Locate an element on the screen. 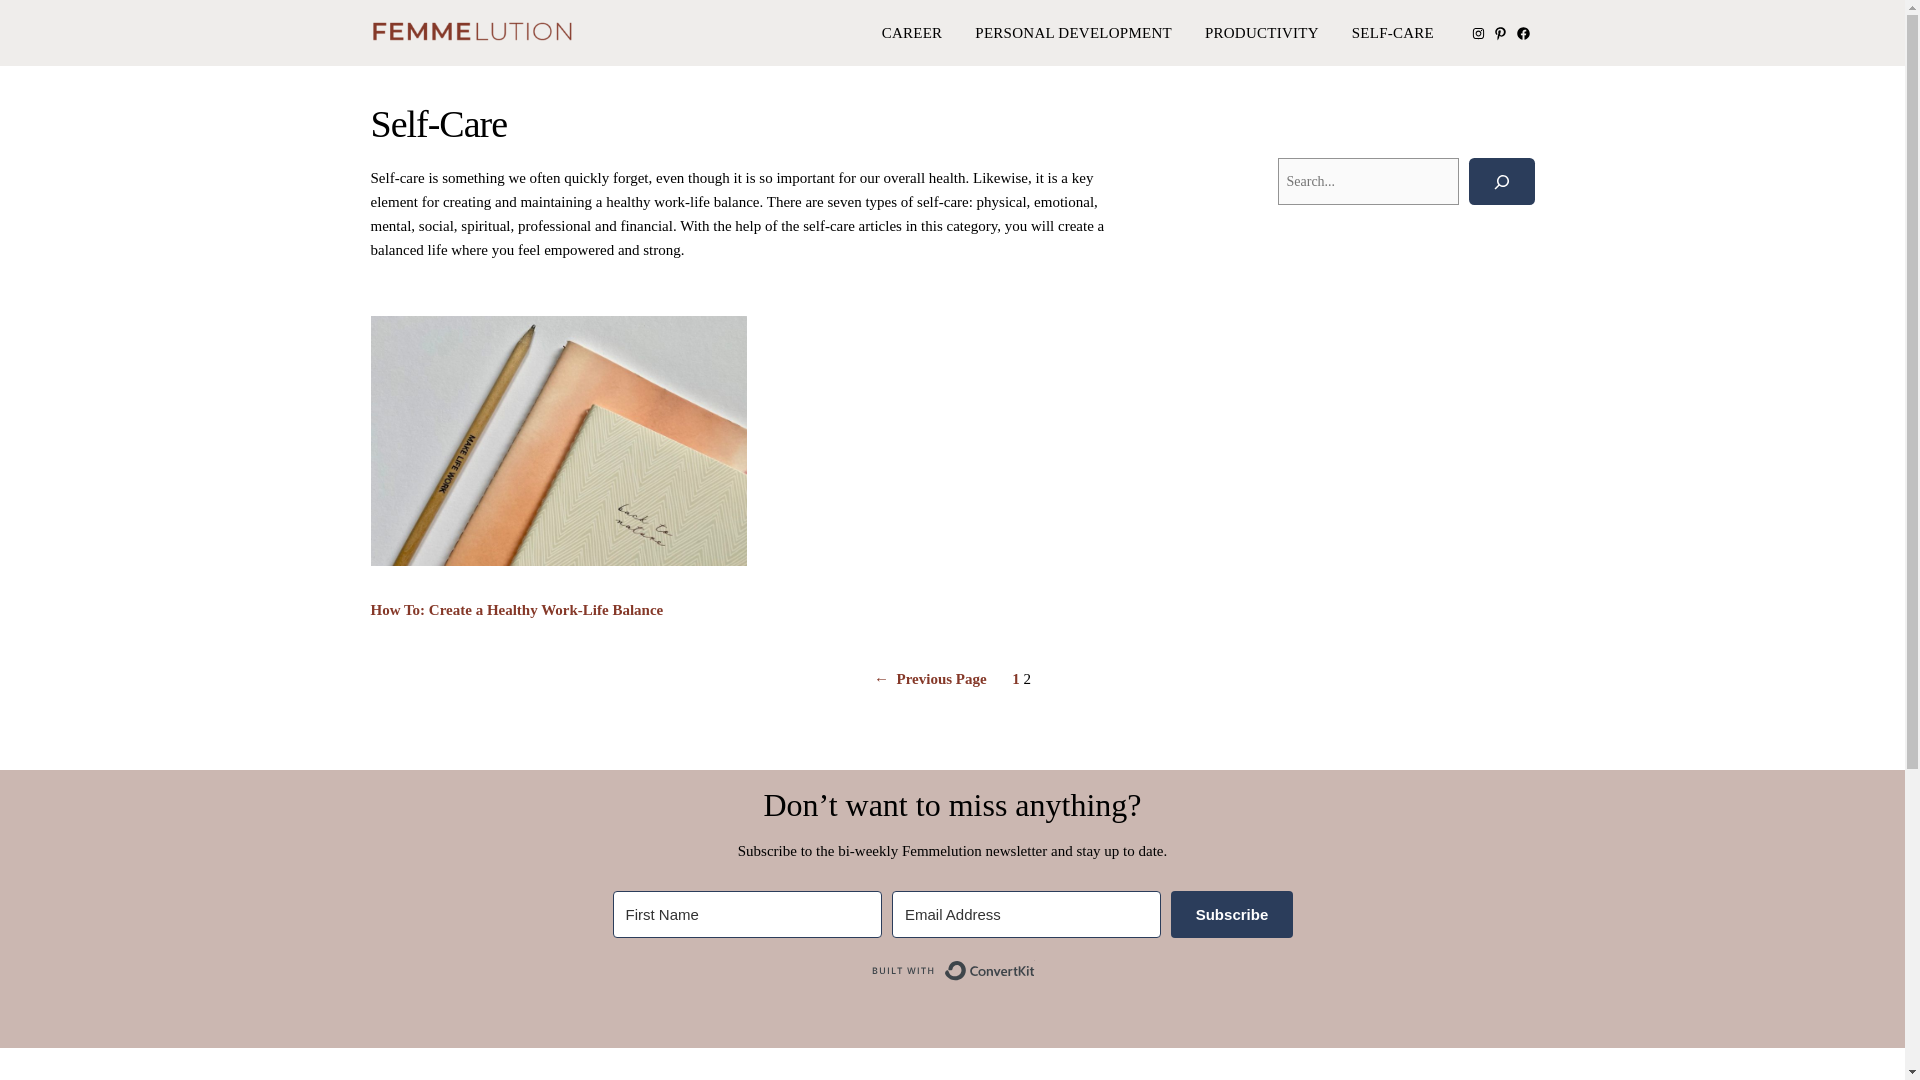  PINTEREST is located at coordinates (1500, 33).